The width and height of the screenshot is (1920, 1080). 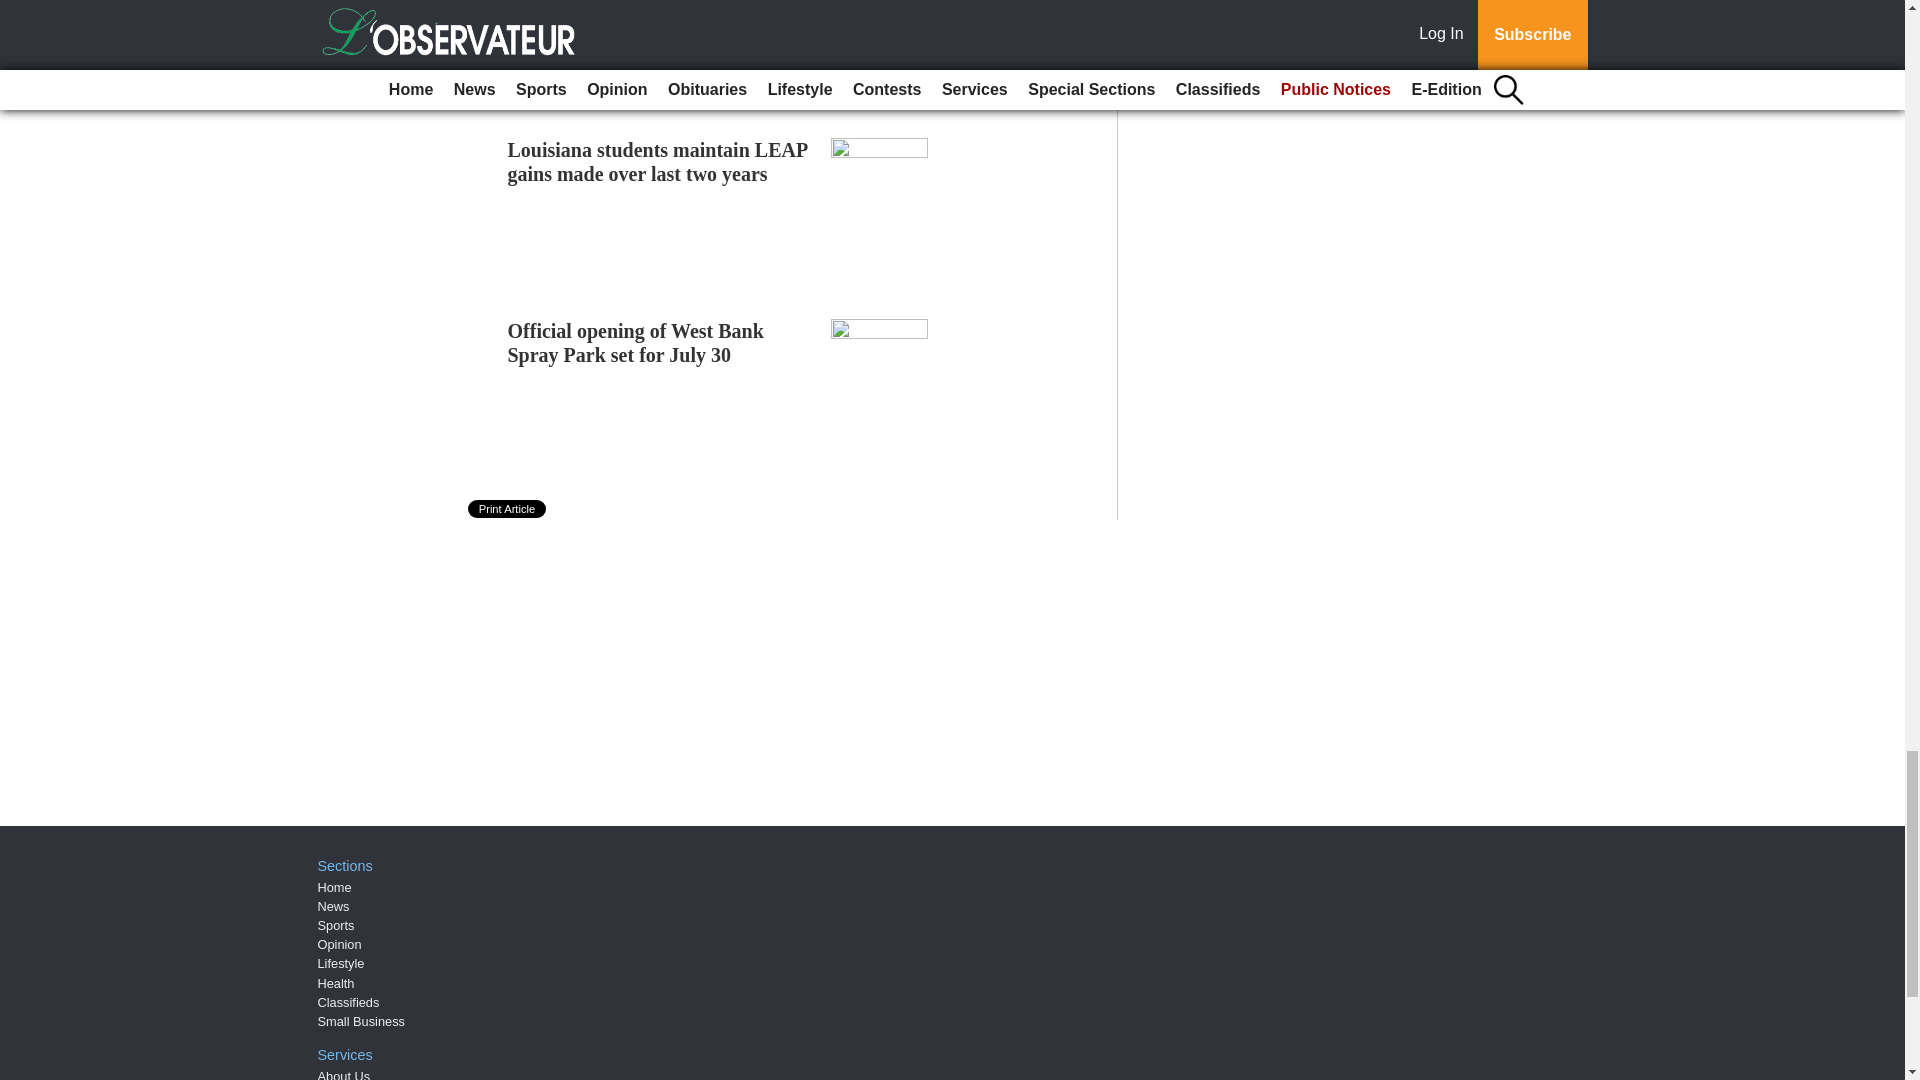 I want to click on Official opening of West Bank Spray Park set for July 30, so click(x=636, y=342).